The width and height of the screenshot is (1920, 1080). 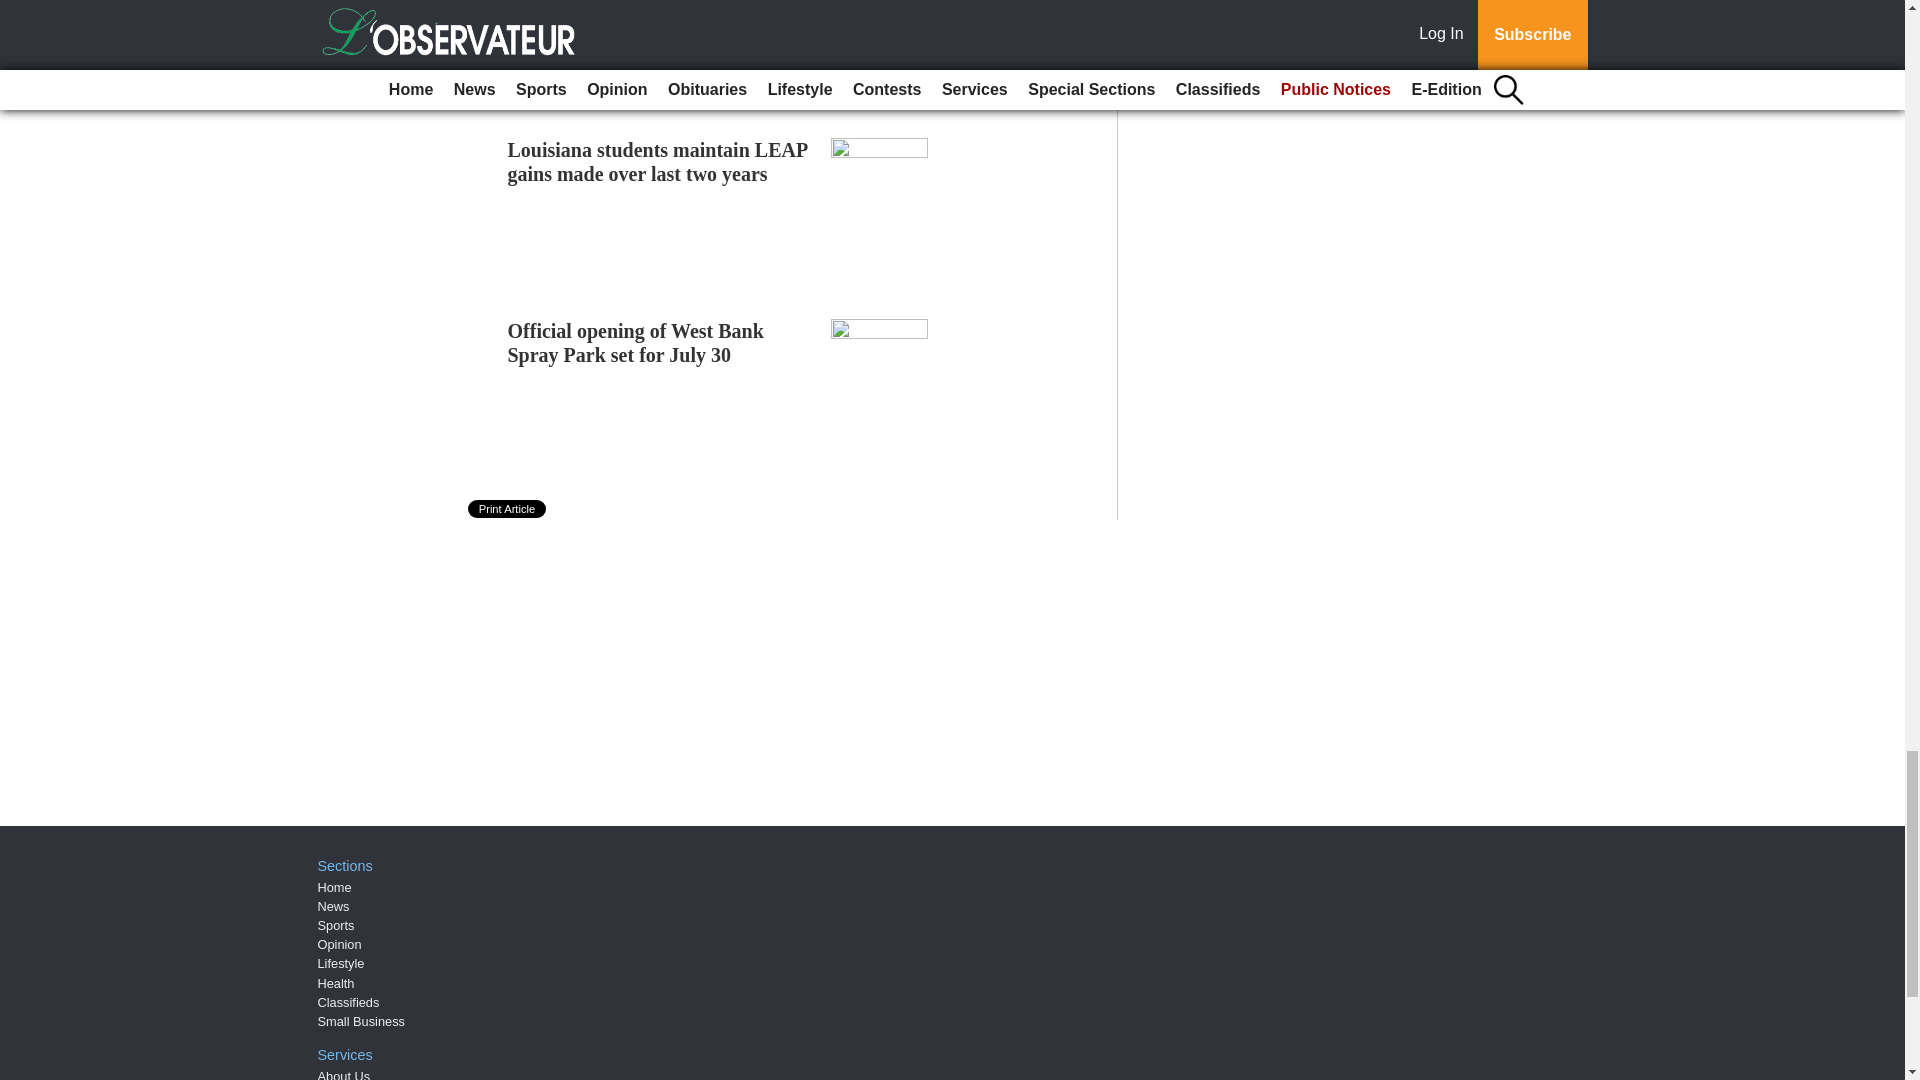 I want to click on Official opening of West Bank Spray Park set for July 30, so click(x=636, y=342).